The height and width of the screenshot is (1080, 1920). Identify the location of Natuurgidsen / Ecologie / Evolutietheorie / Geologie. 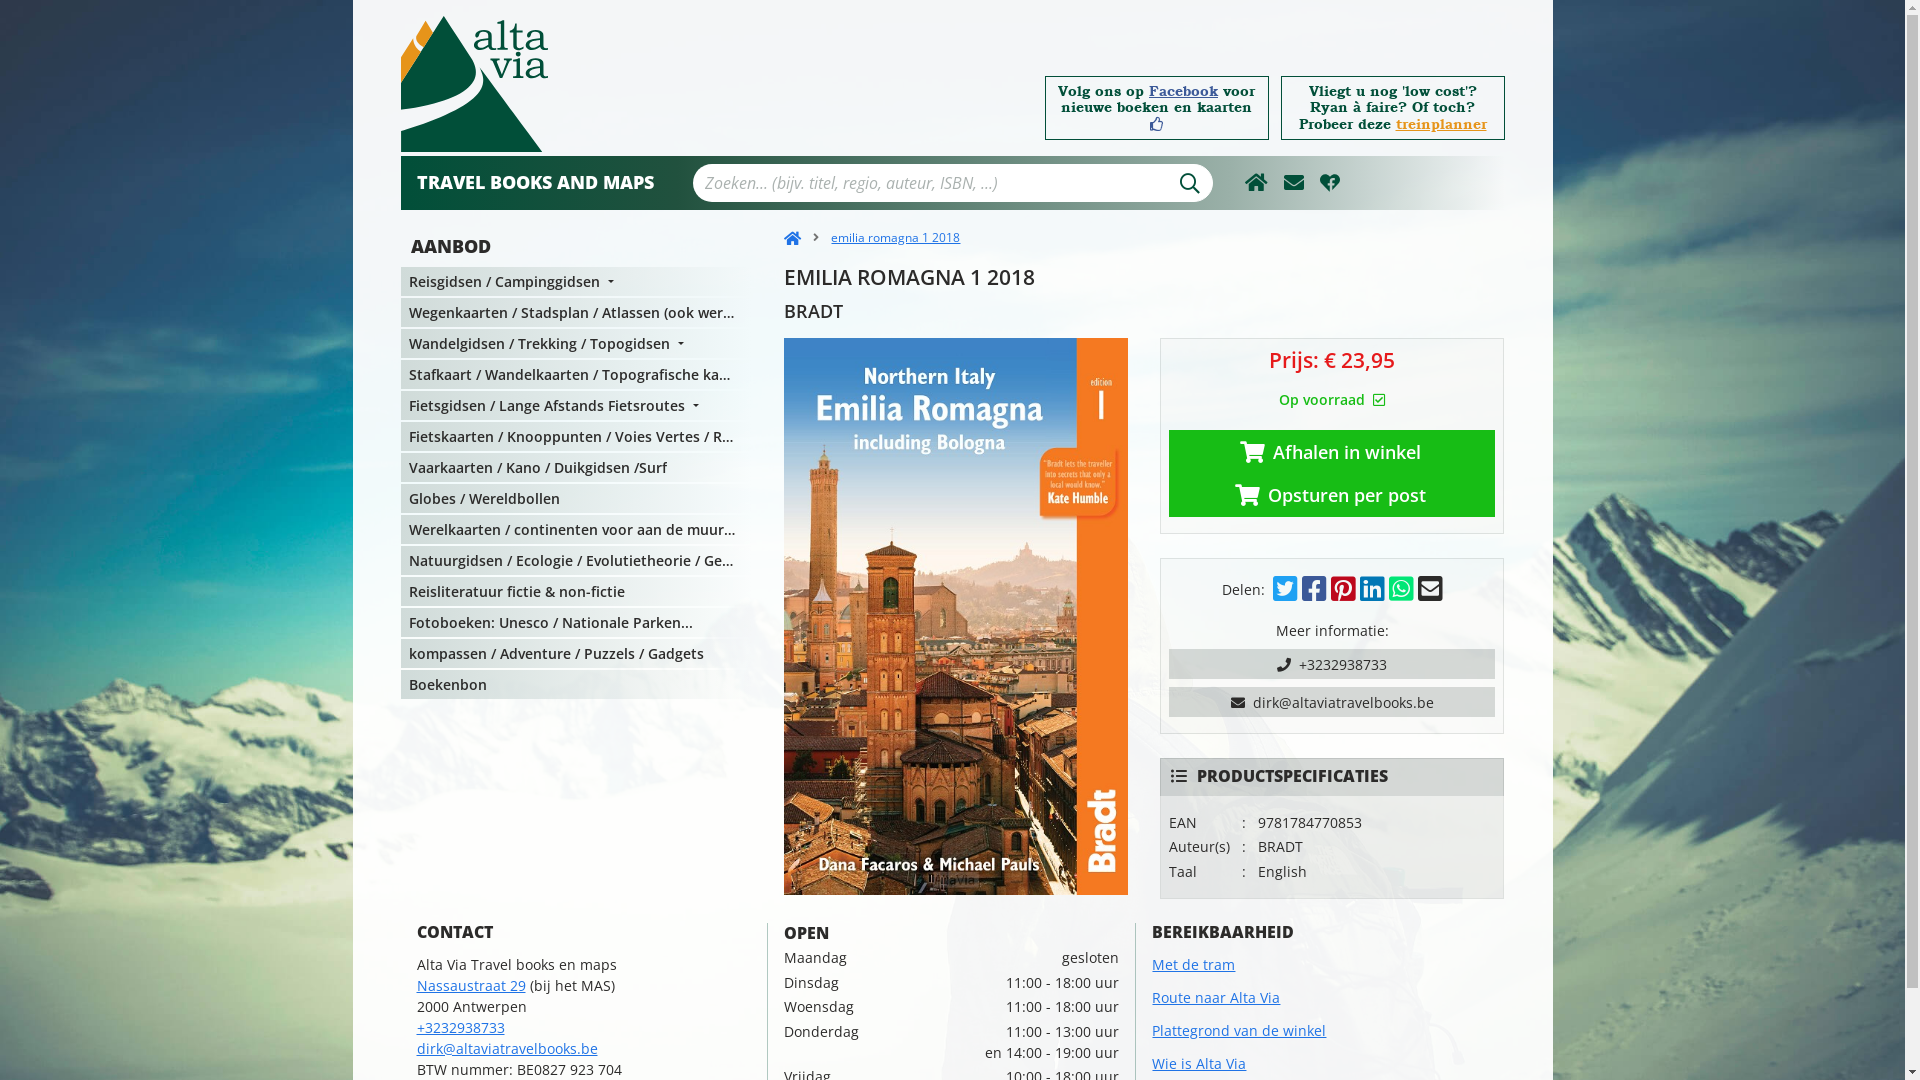
(576, 560).